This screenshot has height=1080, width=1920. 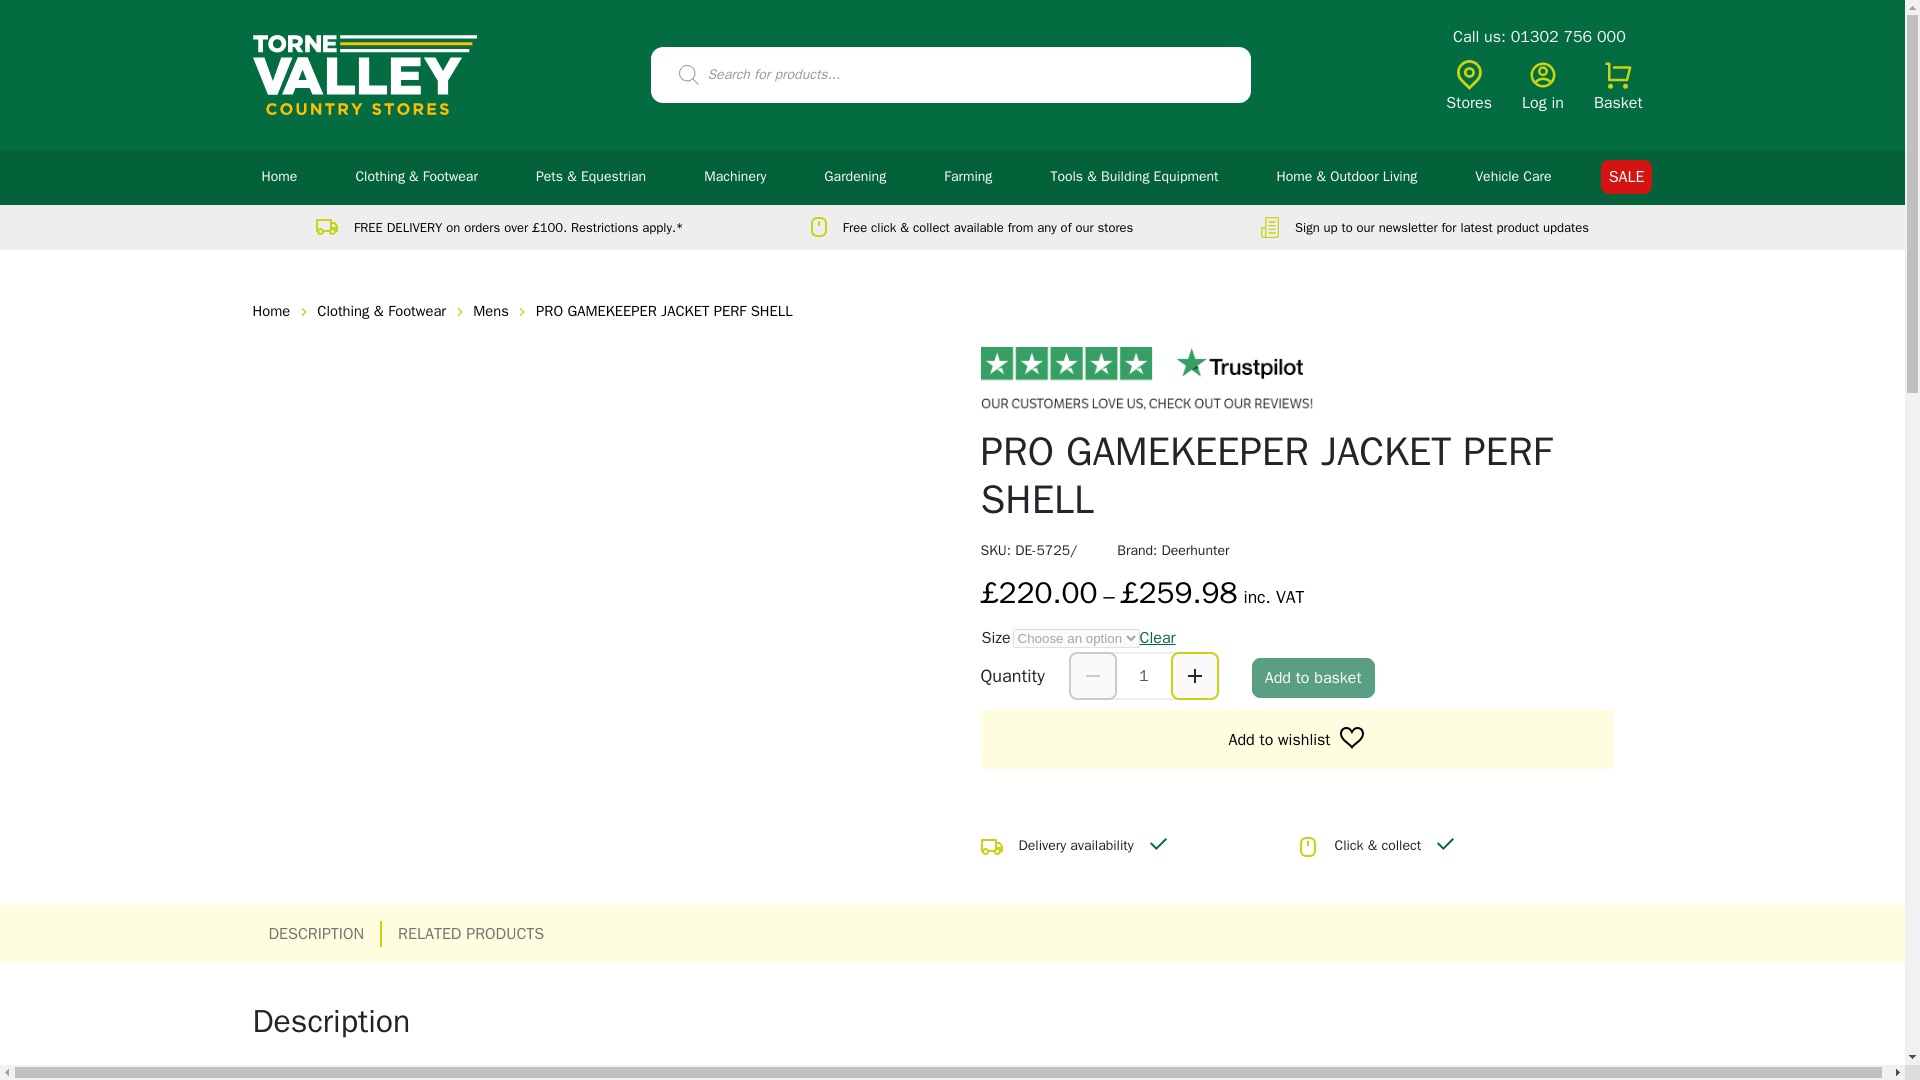 What do you see at coordinates (1618, 88) in the screenshot?
I see `Basket` at bounding box center [1618, 88].